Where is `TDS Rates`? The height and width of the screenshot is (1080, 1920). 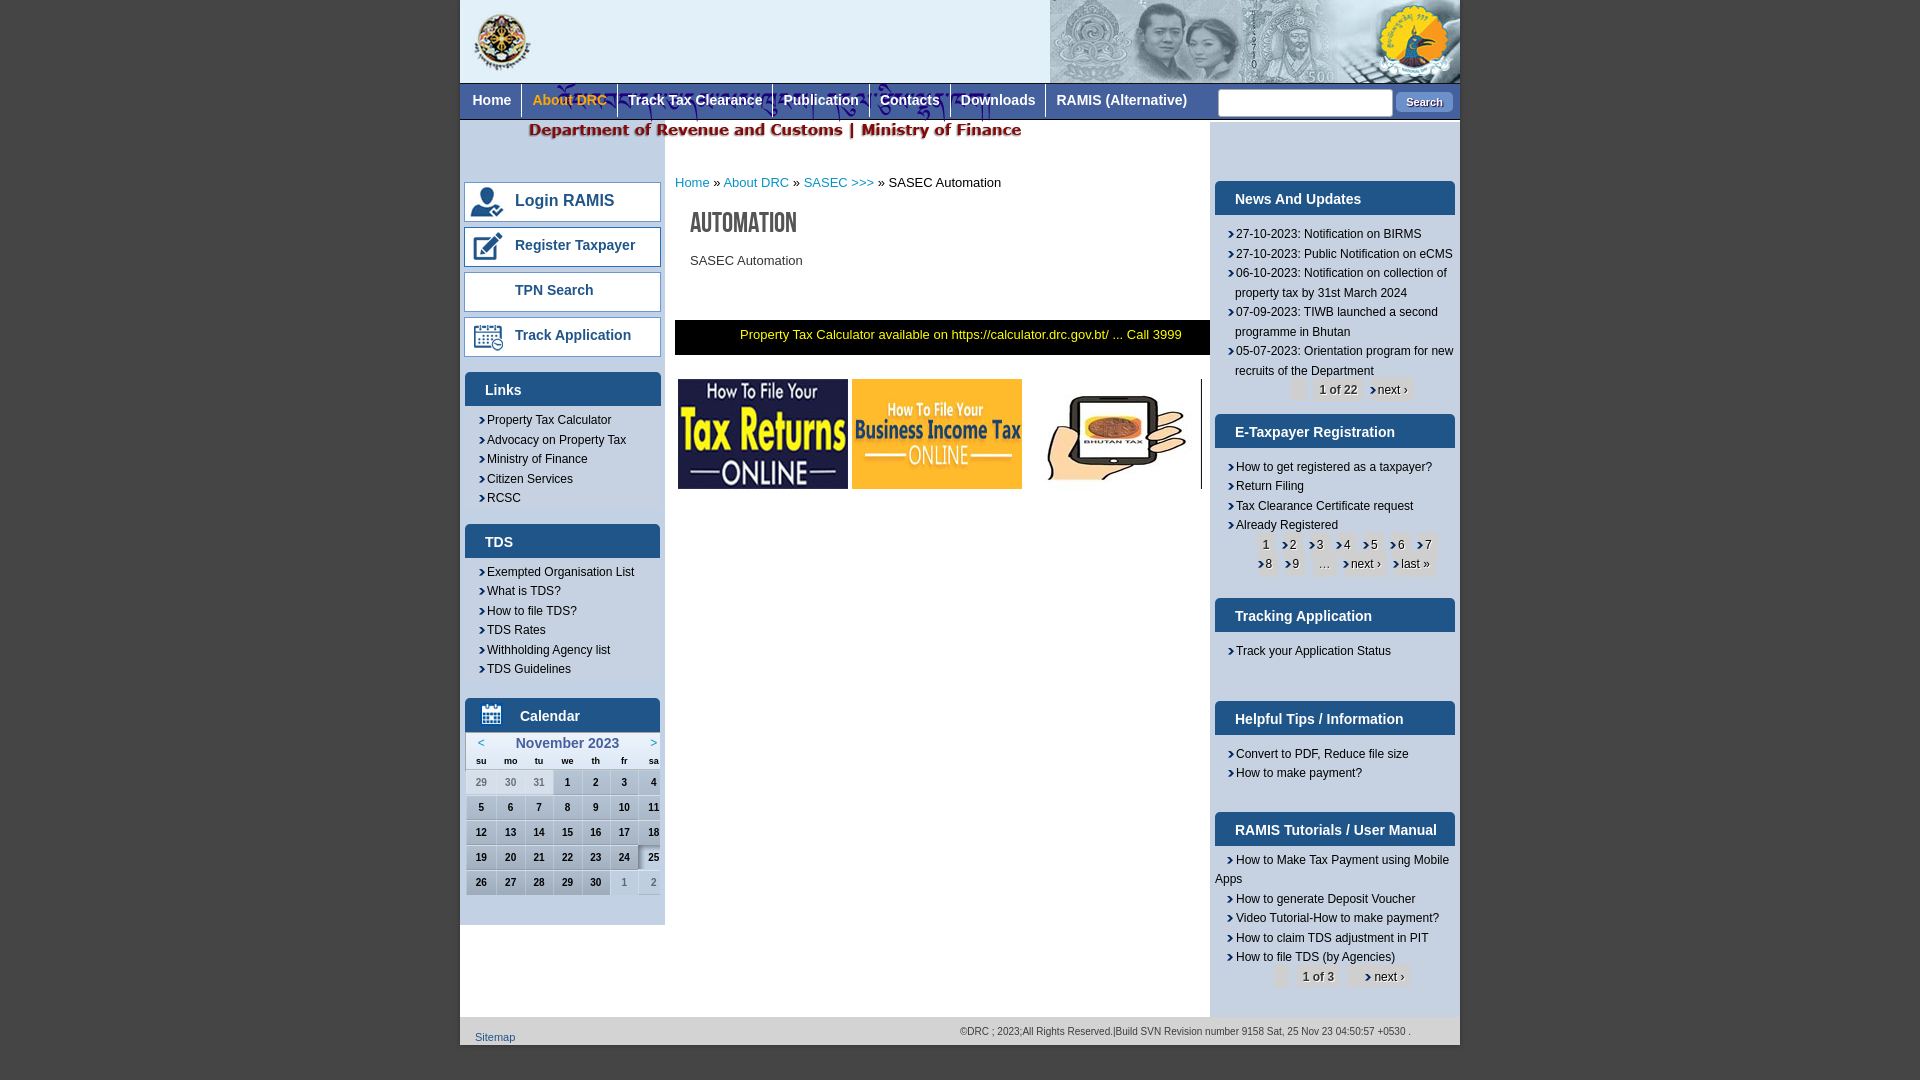
TDS Rates is located at coordinates (512, 630).